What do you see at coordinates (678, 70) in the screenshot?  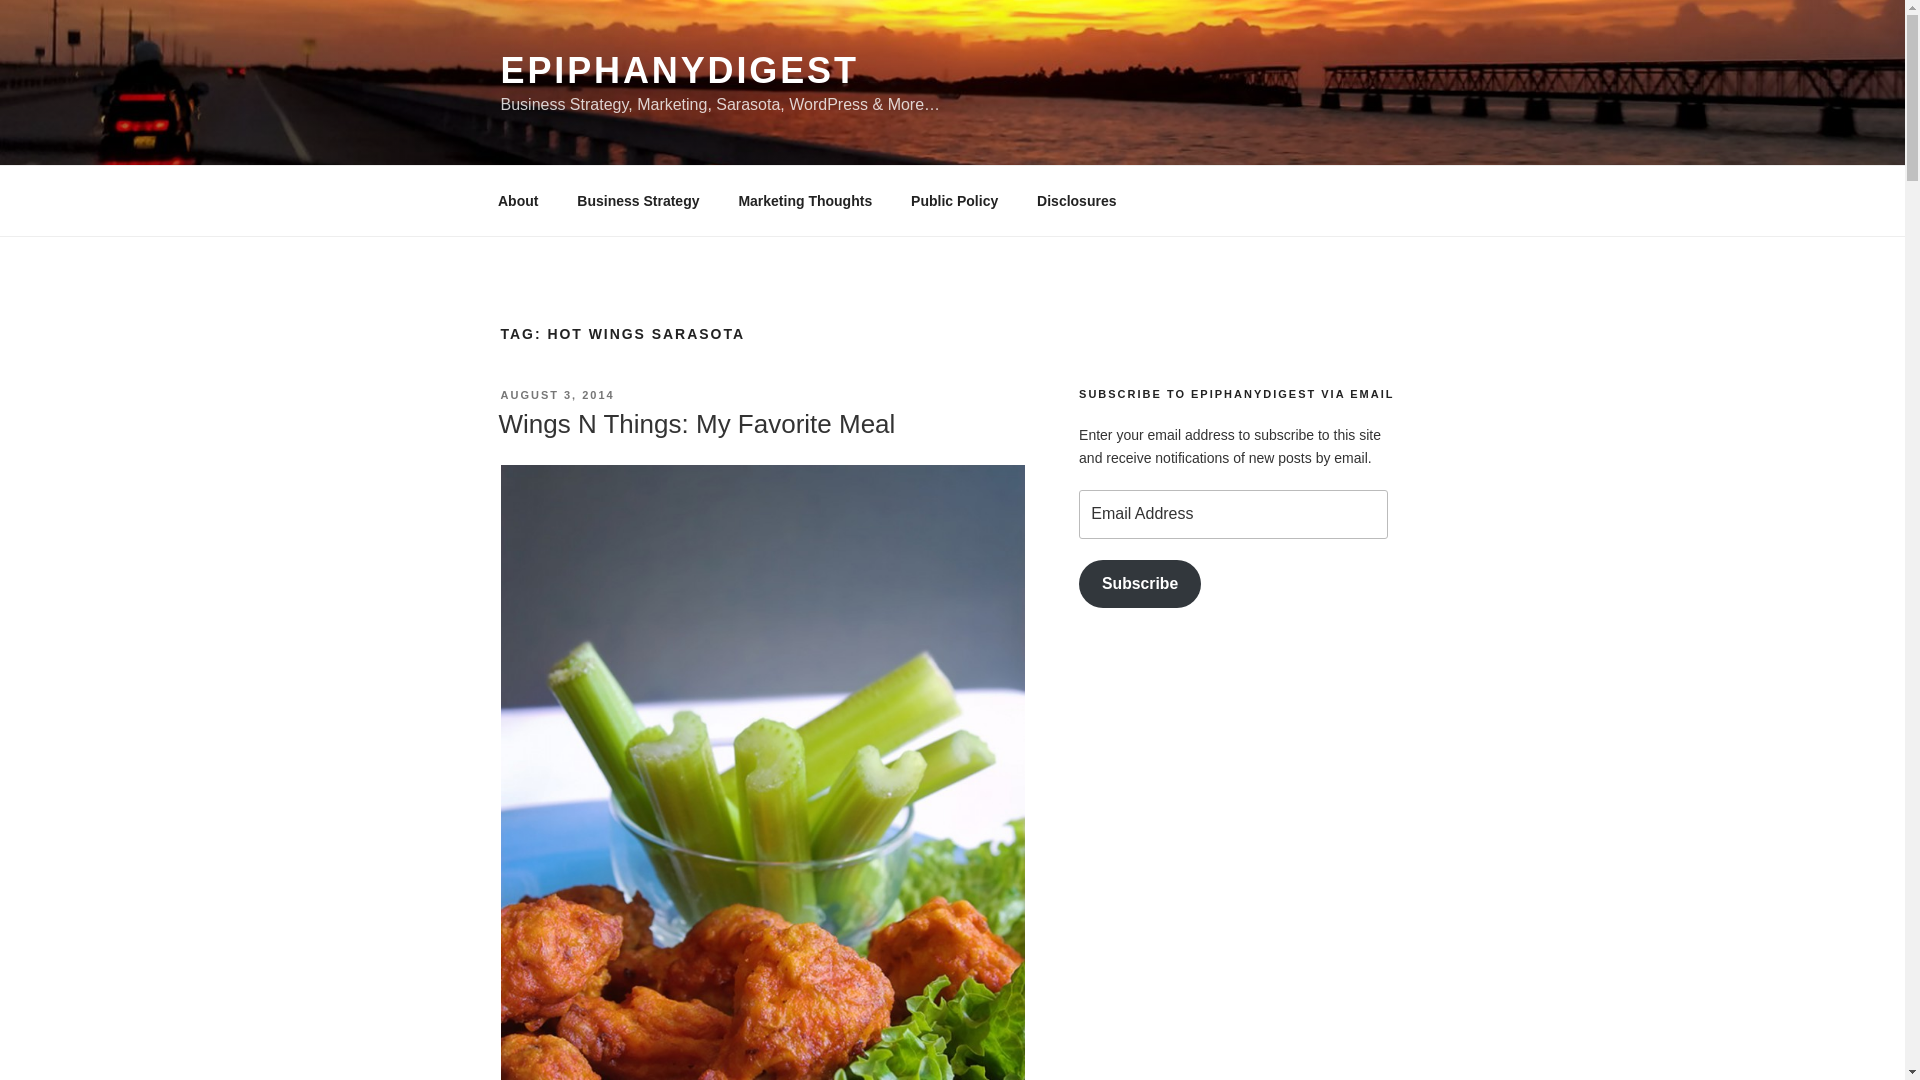 I see `EPIPHANYDIGEST` at bounding box center [678, 70].